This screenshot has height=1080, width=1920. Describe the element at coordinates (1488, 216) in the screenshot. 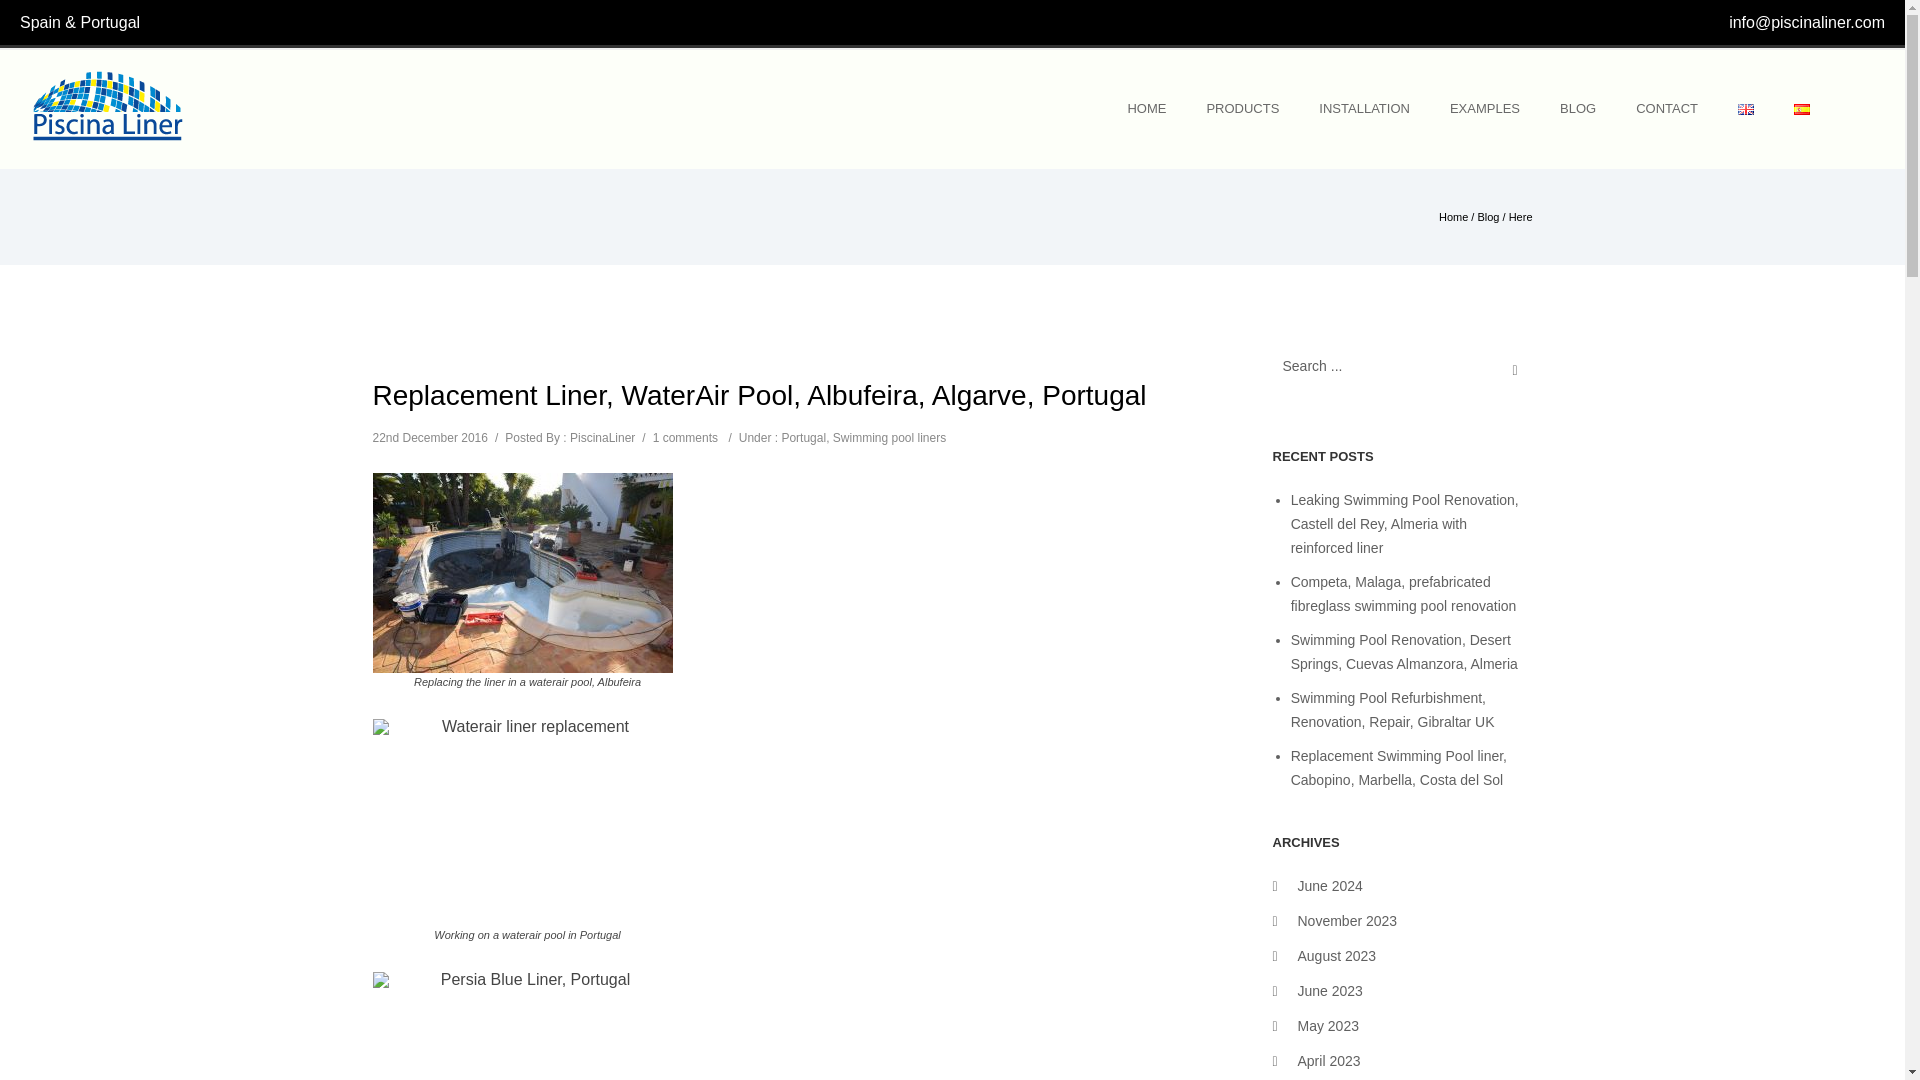

I see `Blog` at that location.